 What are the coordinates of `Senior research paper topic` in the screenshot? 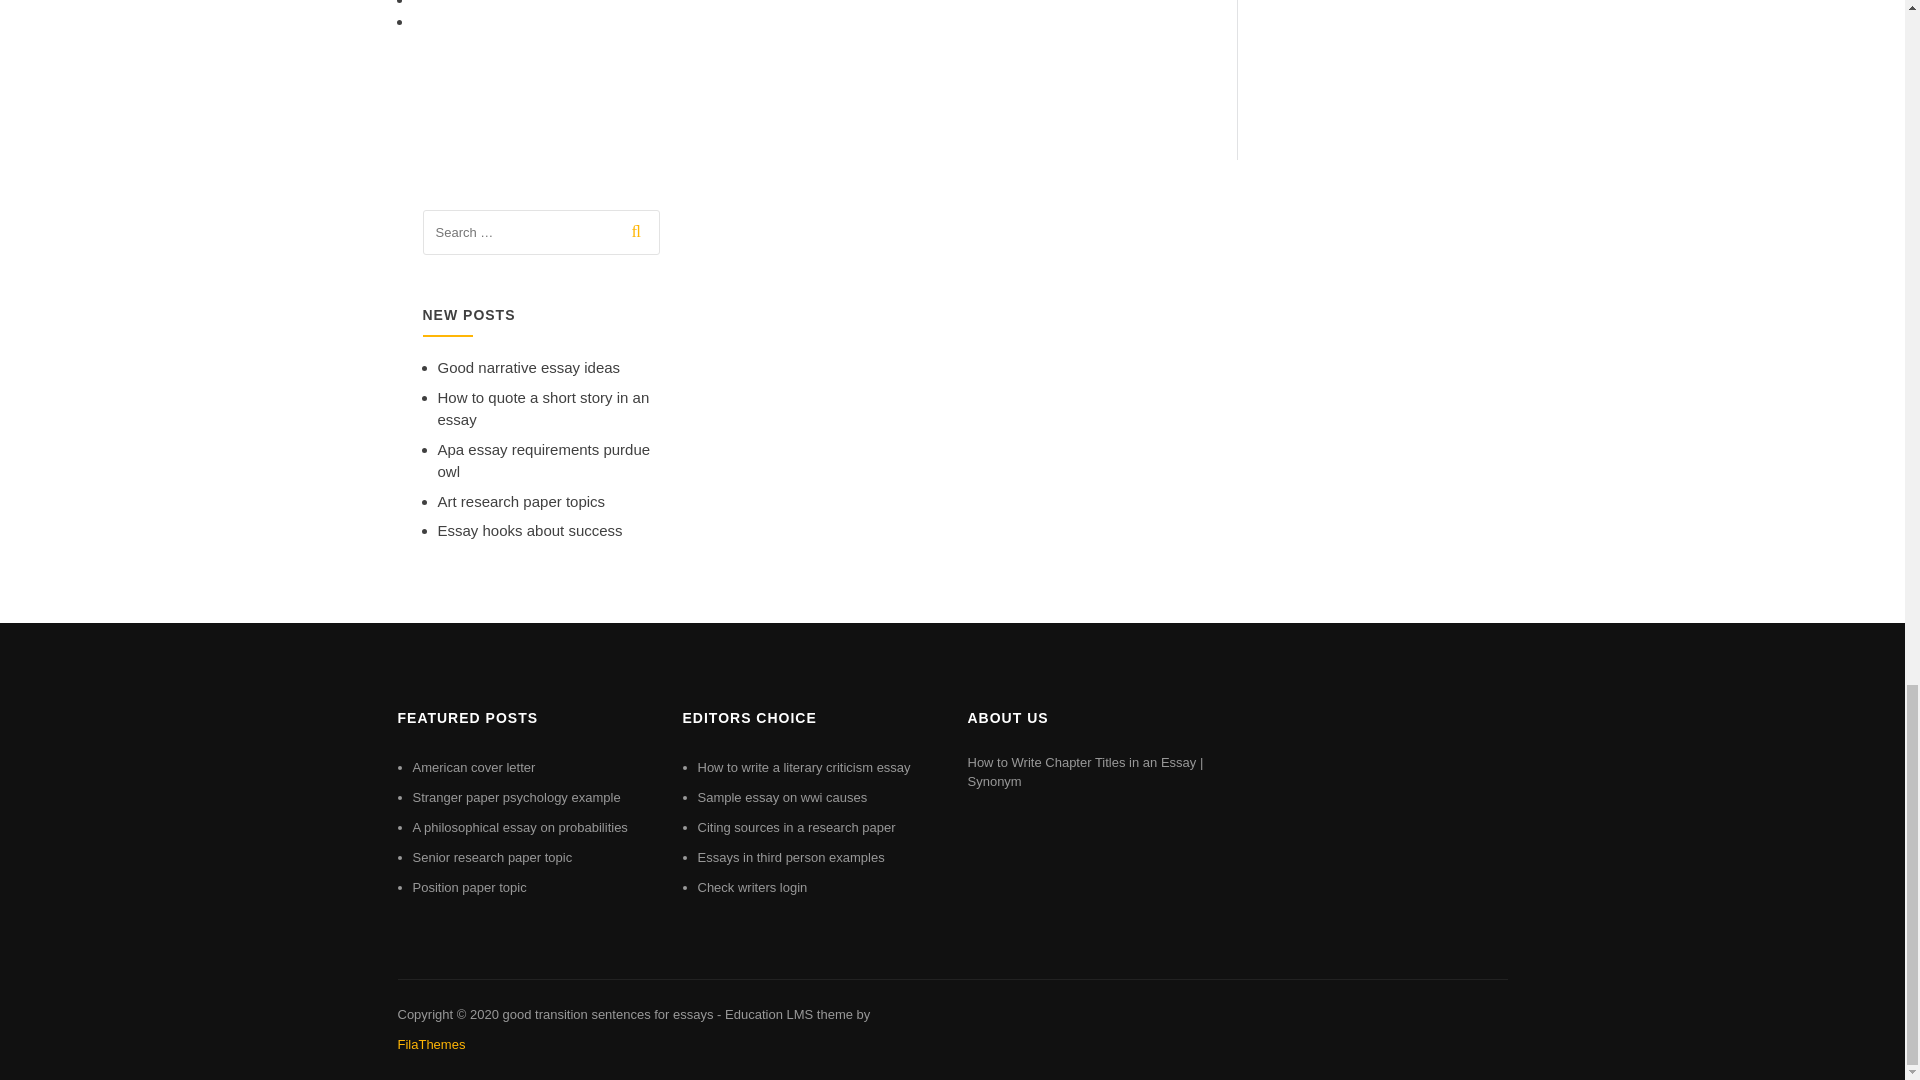 It's located at (492, 857).